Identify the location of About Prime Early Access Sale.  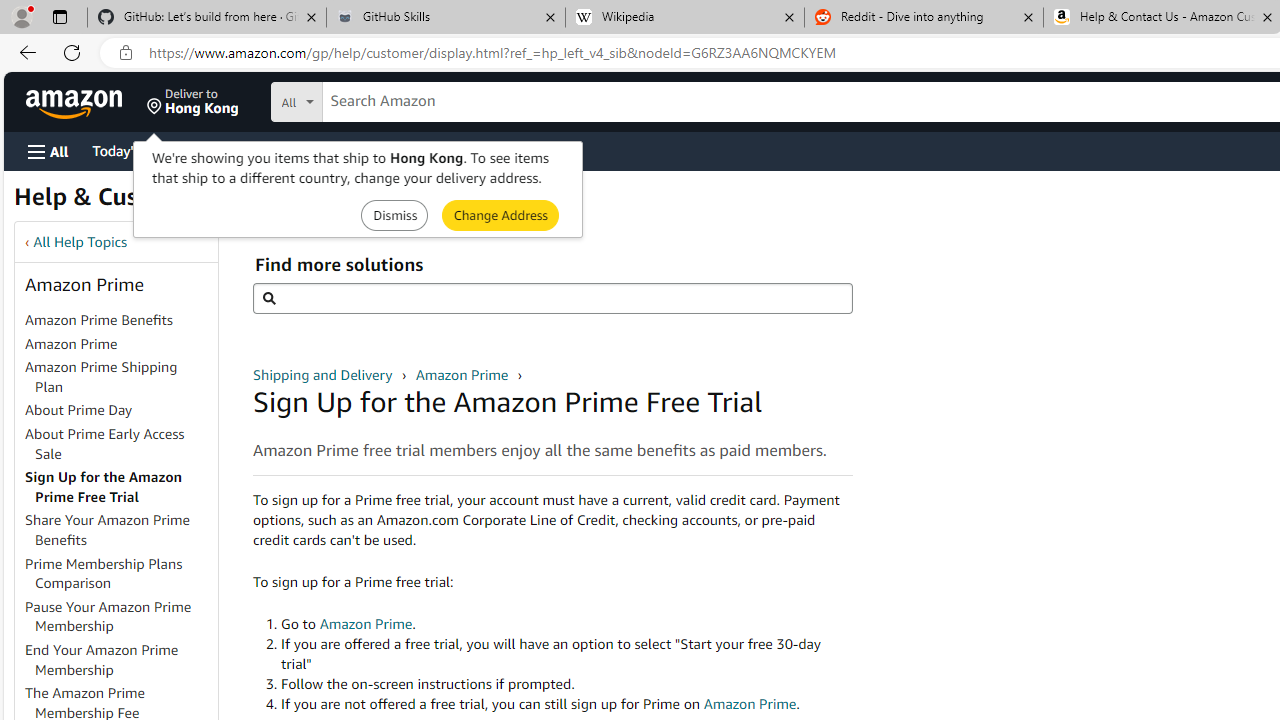
(120, 444).